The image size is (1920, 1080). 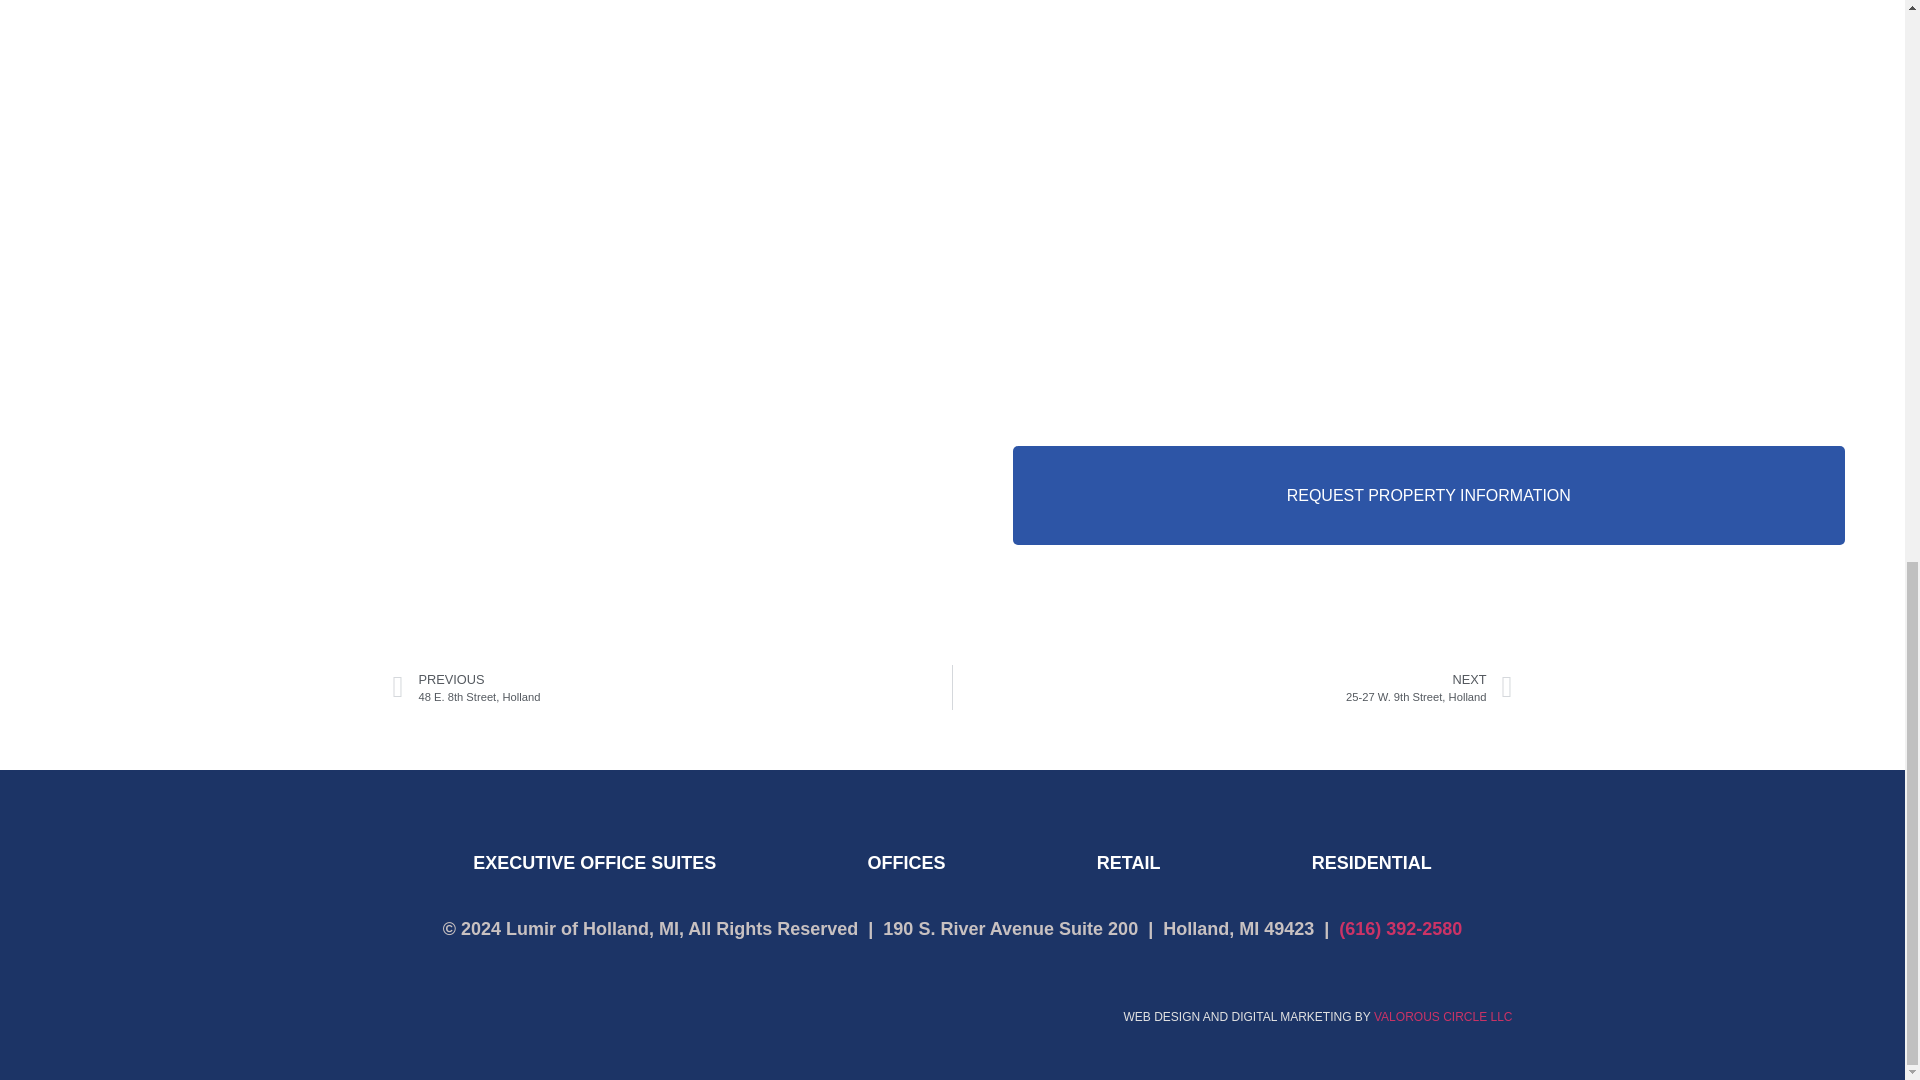 I want to click on REQUEST PROPERTY INFORMATION, so click(x=1443, y=1016).